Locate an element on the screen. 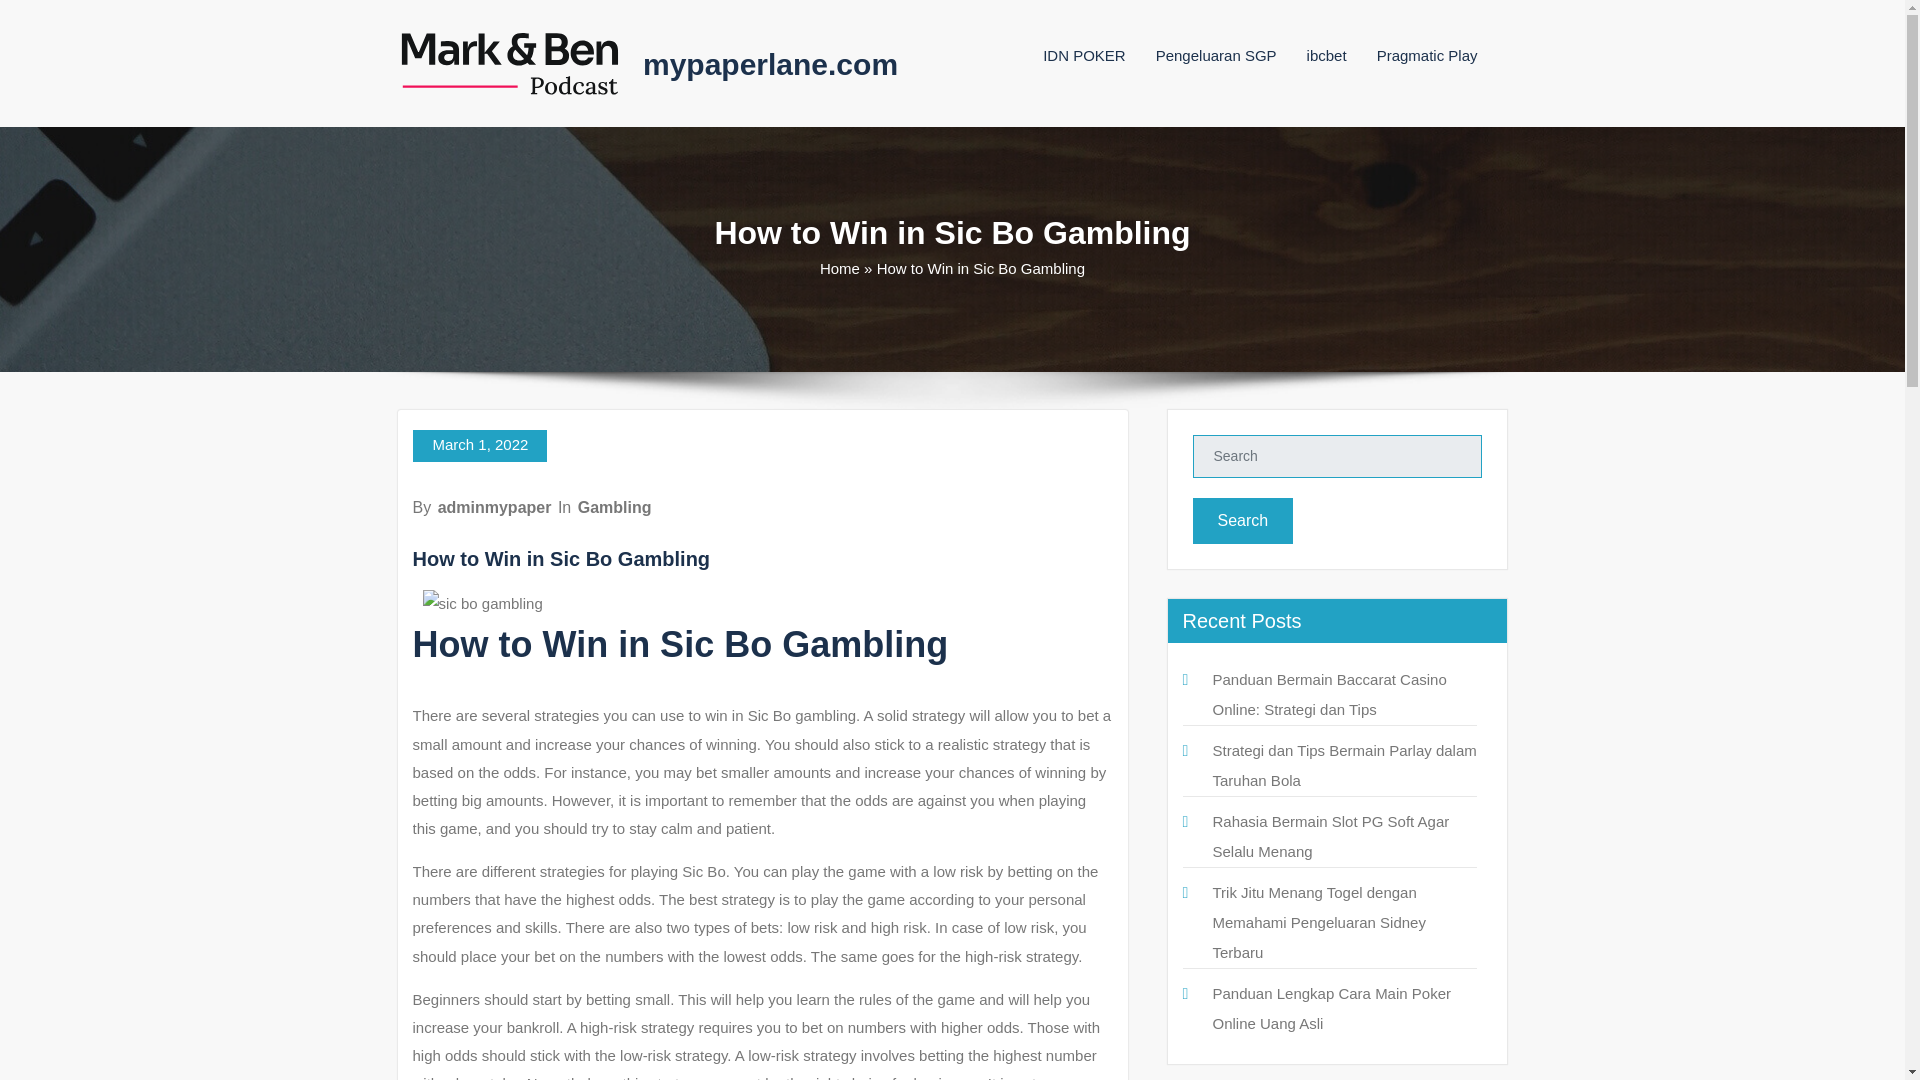 The height and width of the screenshot is (1080, 1920). Home is located at coordinates (840, 268).